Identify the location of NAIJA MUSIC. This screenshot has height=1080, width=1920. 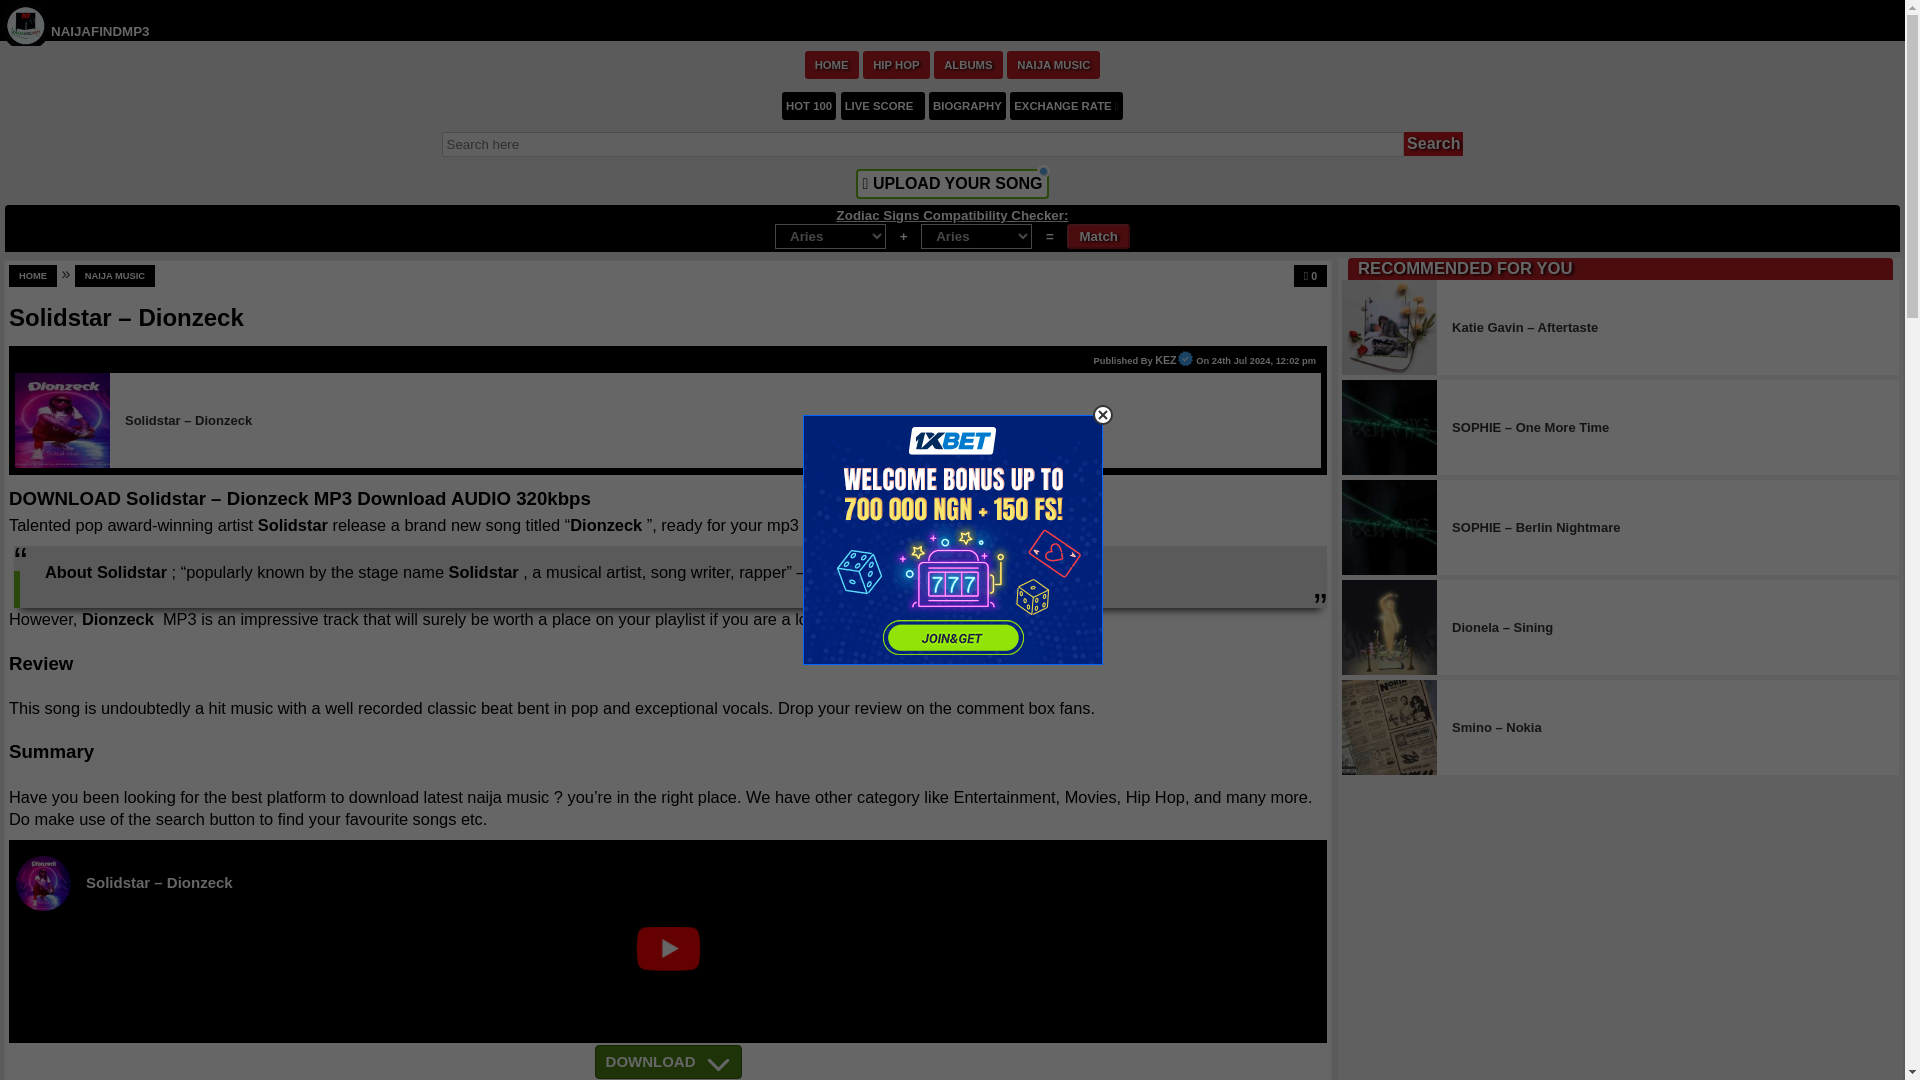
(1053, 63).